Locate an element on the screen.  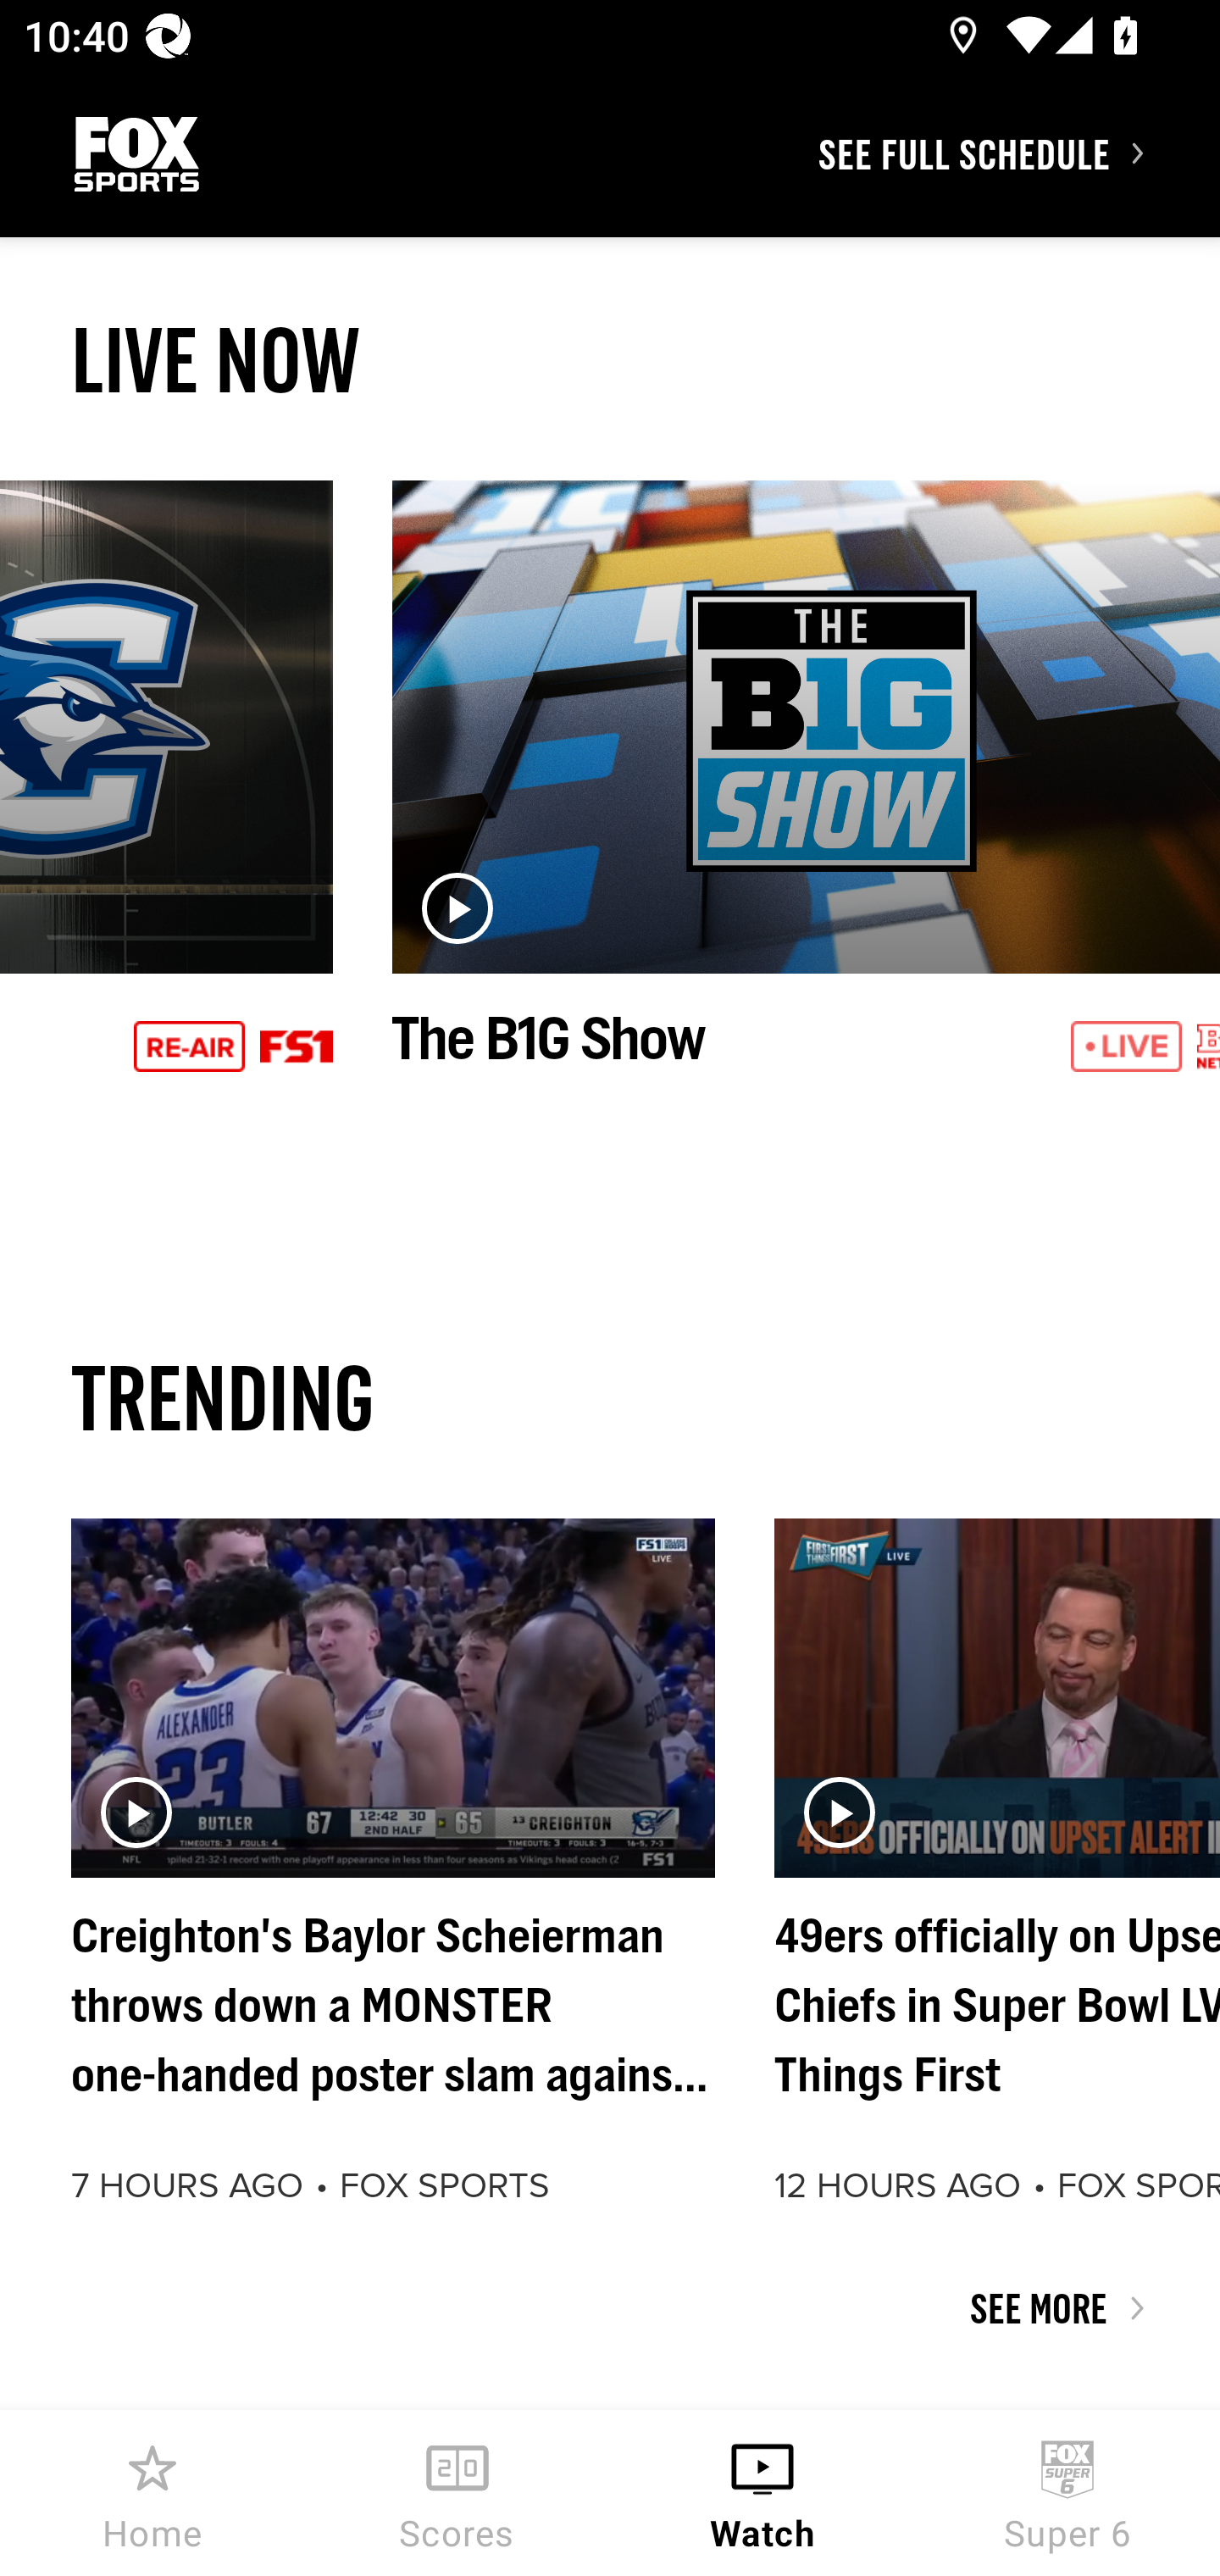
TRENDING is located at coordinates (610, 1396).